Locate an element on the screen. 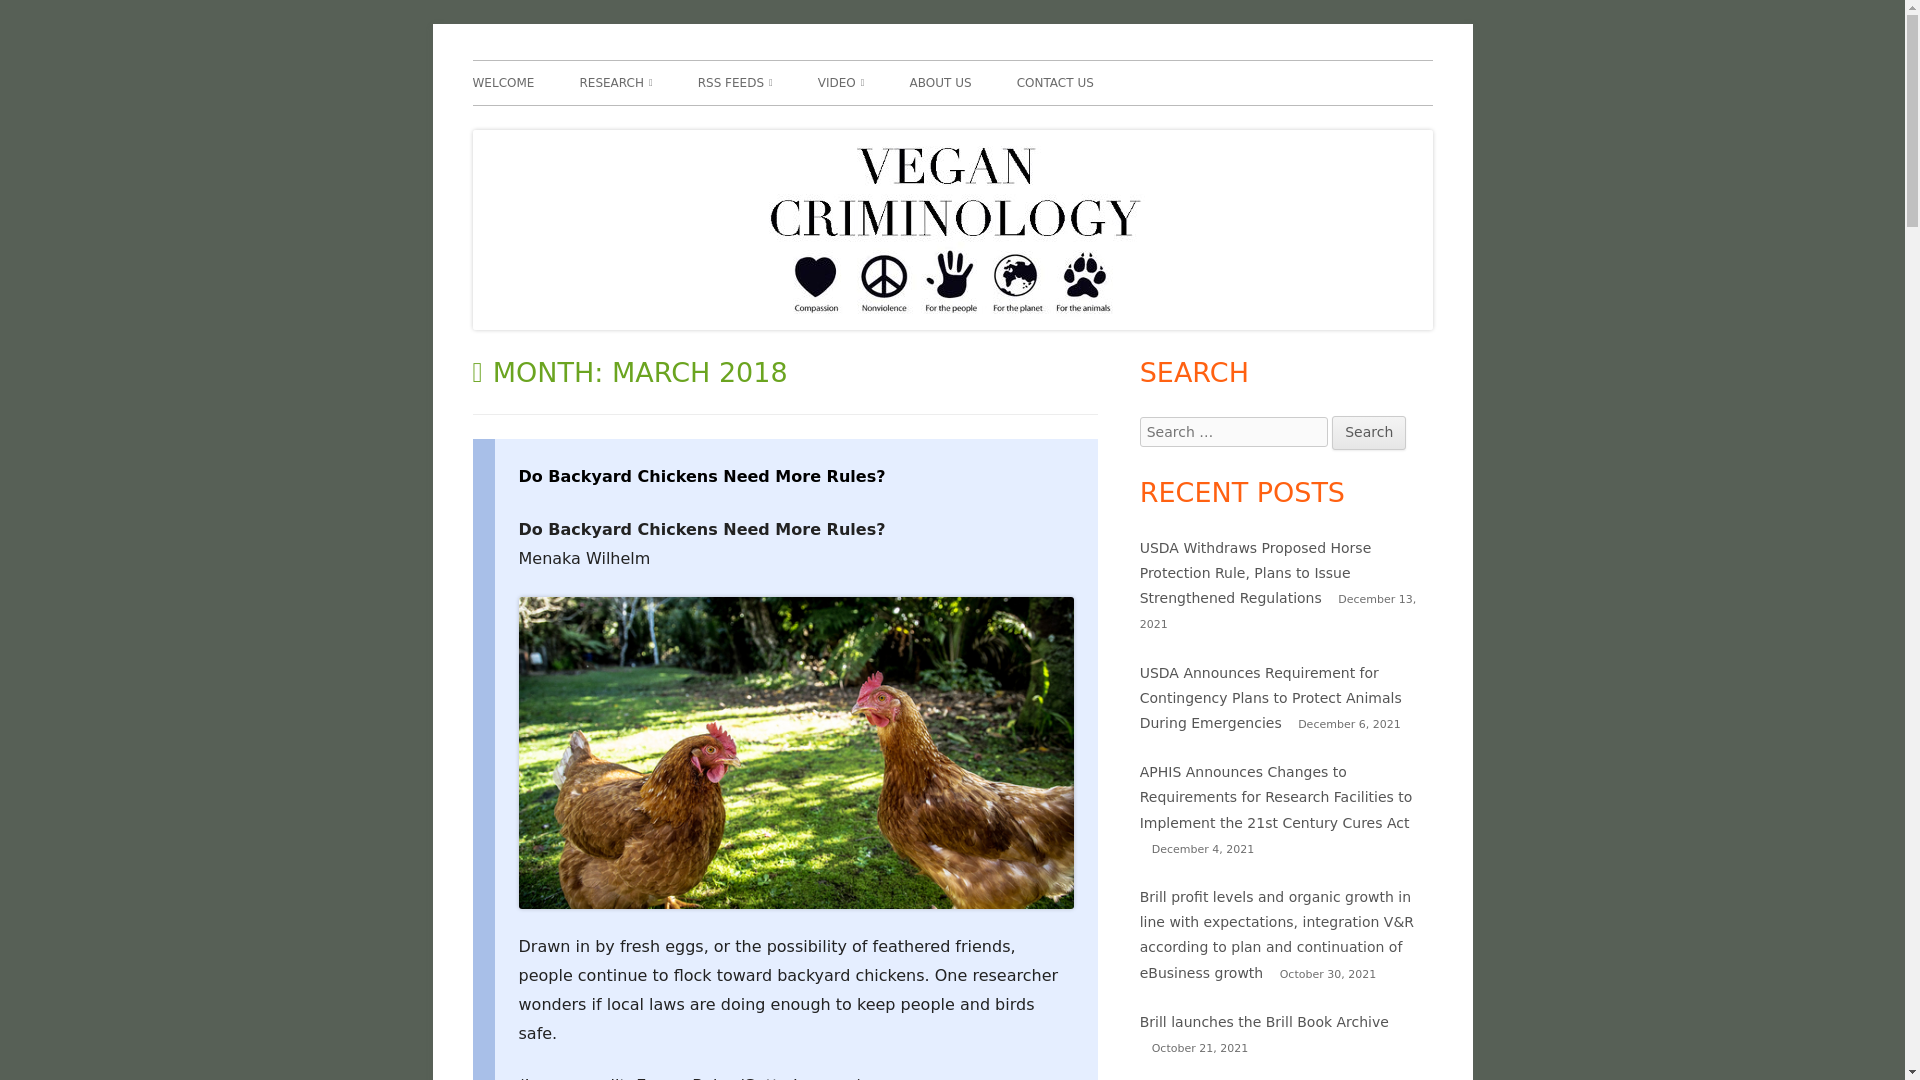 The image size is (1920, 1080). RESEARCH is located at coordinates (616, 82).